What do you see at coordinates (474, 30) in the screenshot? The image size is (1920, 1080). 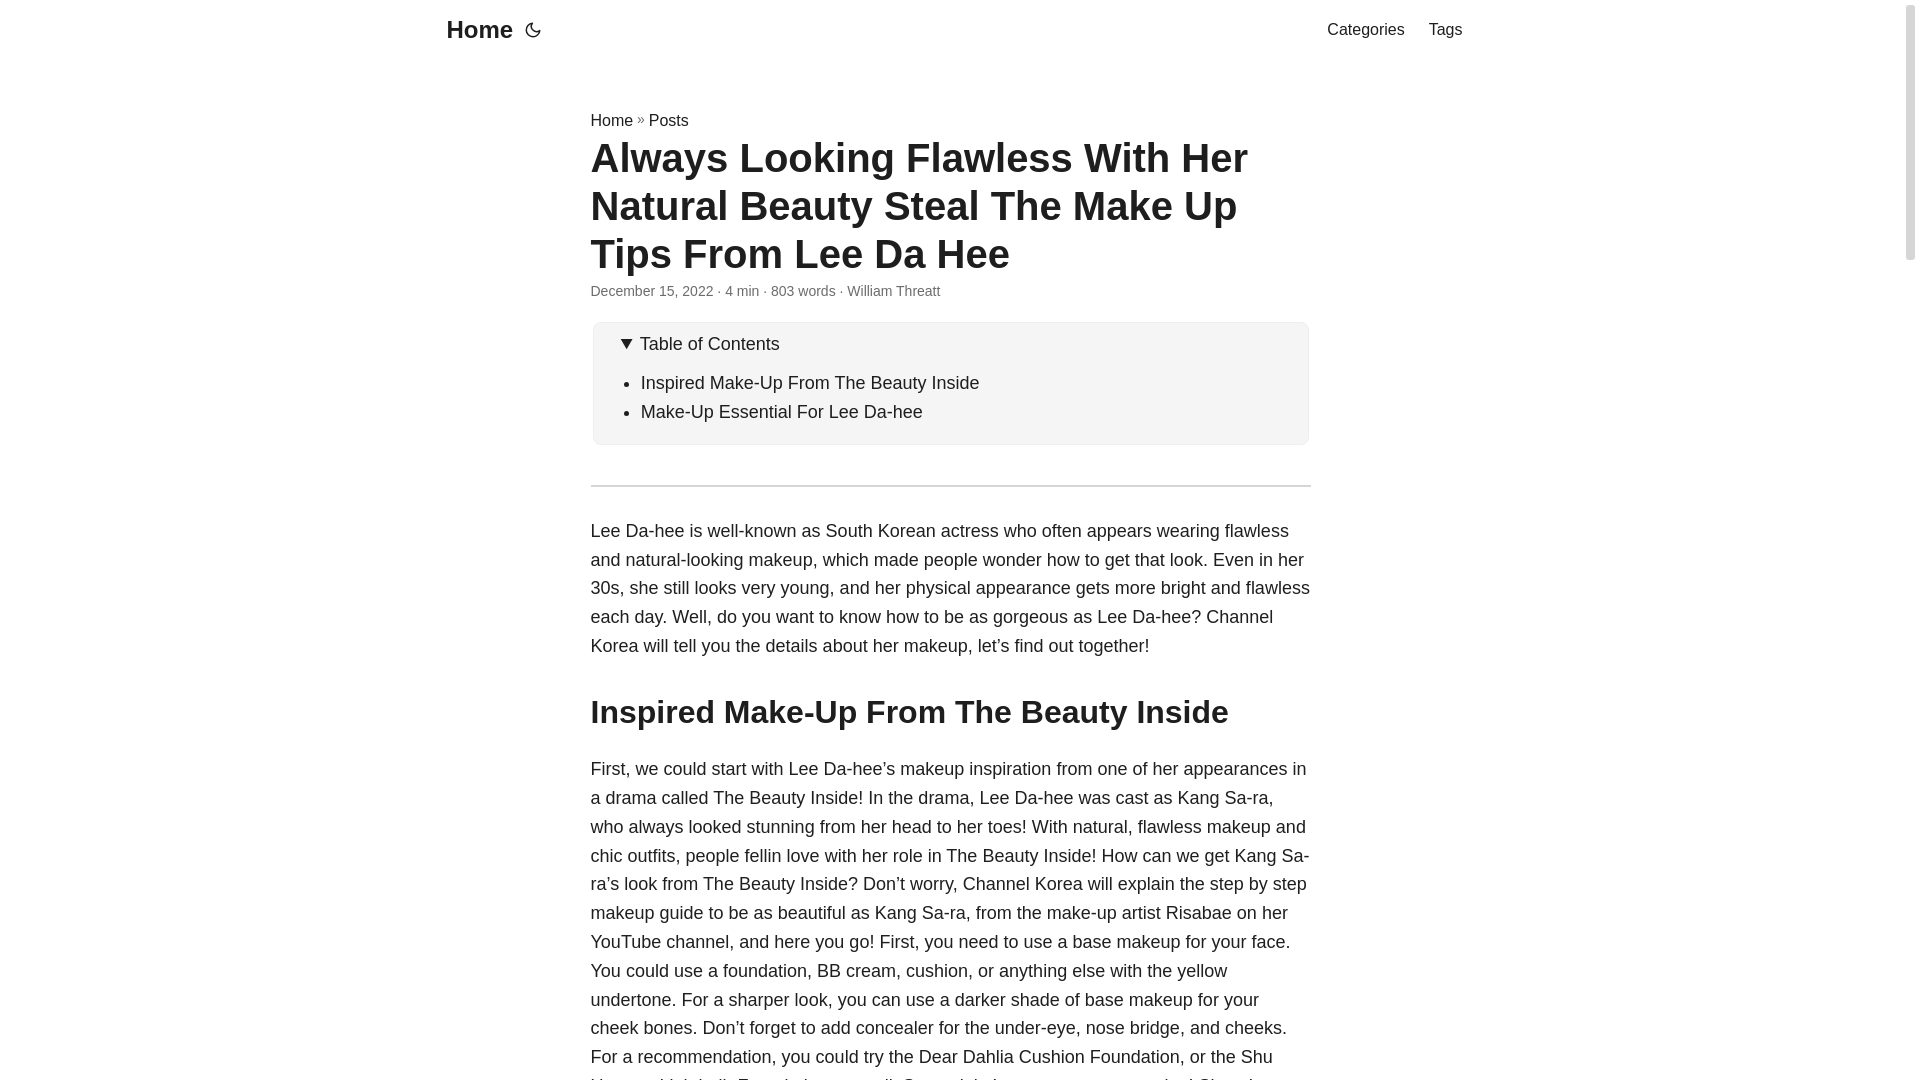 I see `Home` at bounding box center [474, 30].